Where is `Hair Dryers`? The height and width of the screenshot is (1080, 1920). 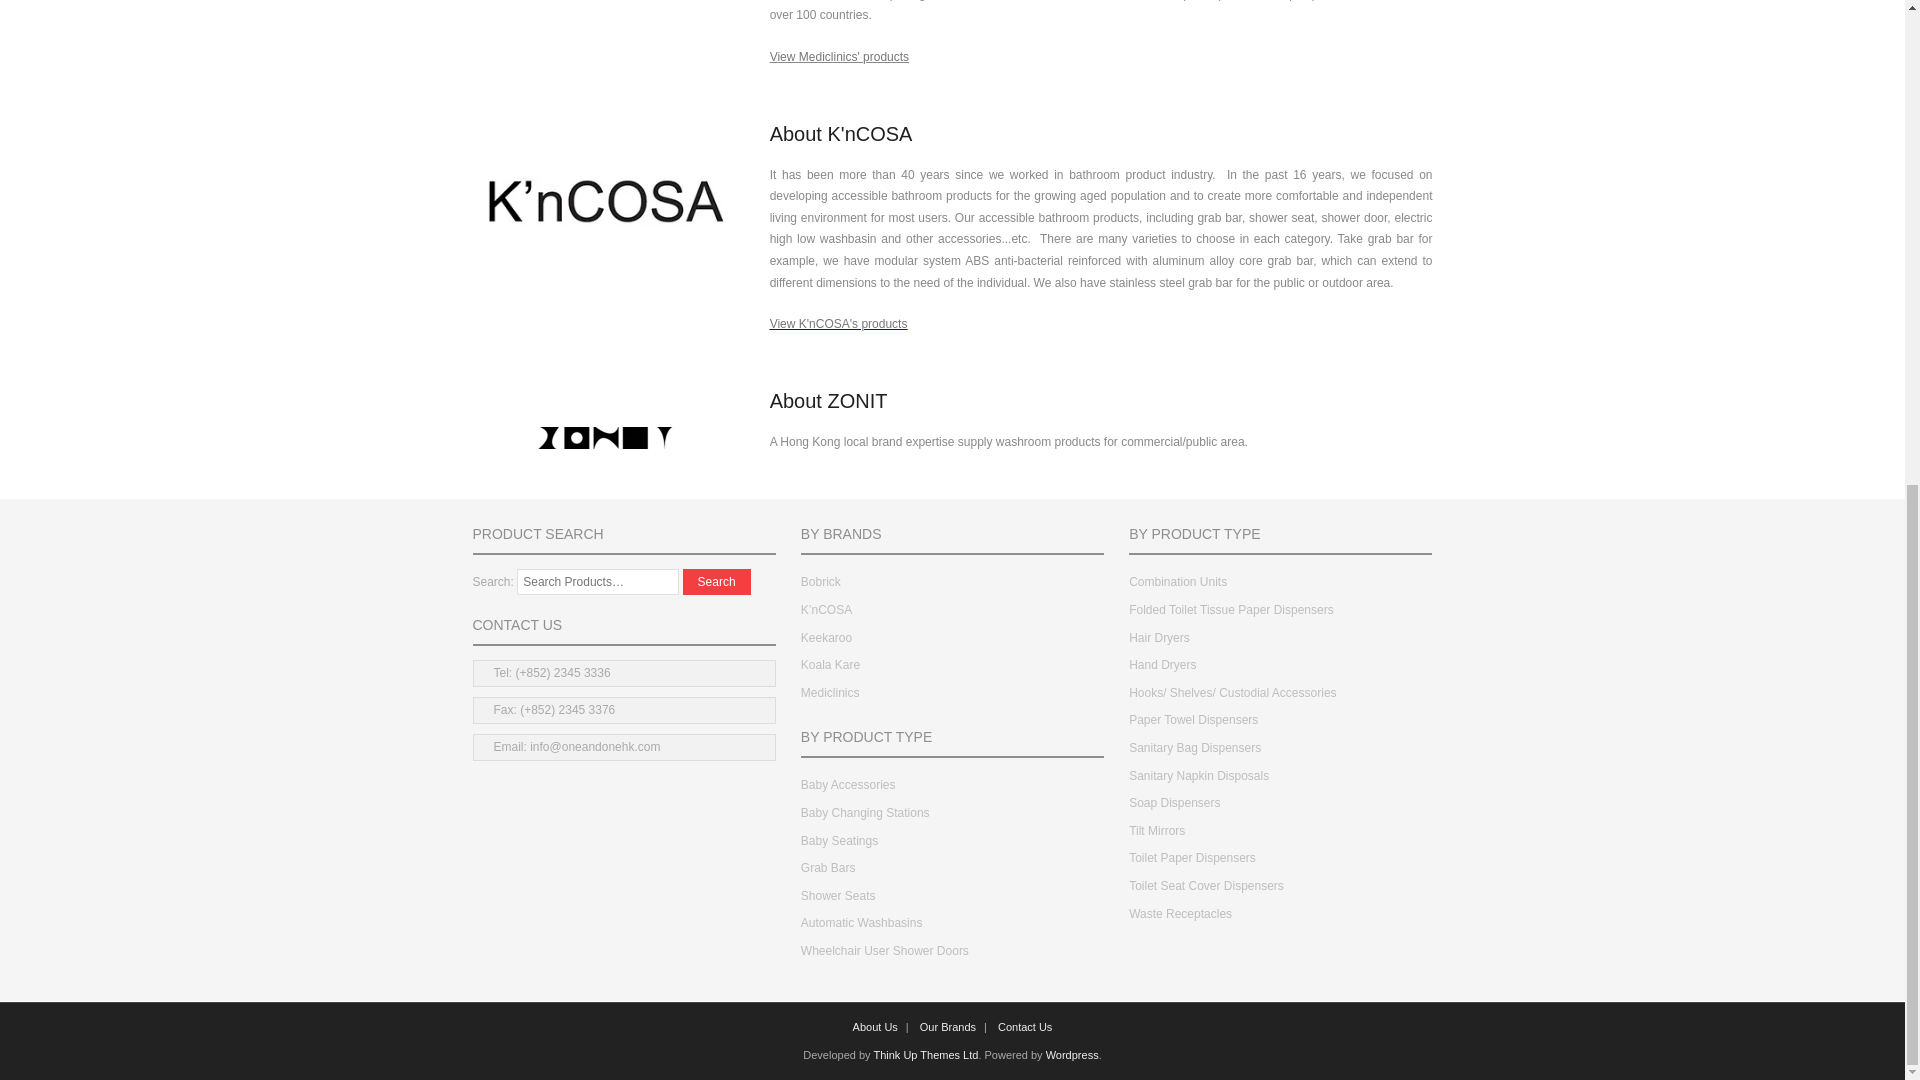 Hair Dryers is located at coordinates (1159, 639).